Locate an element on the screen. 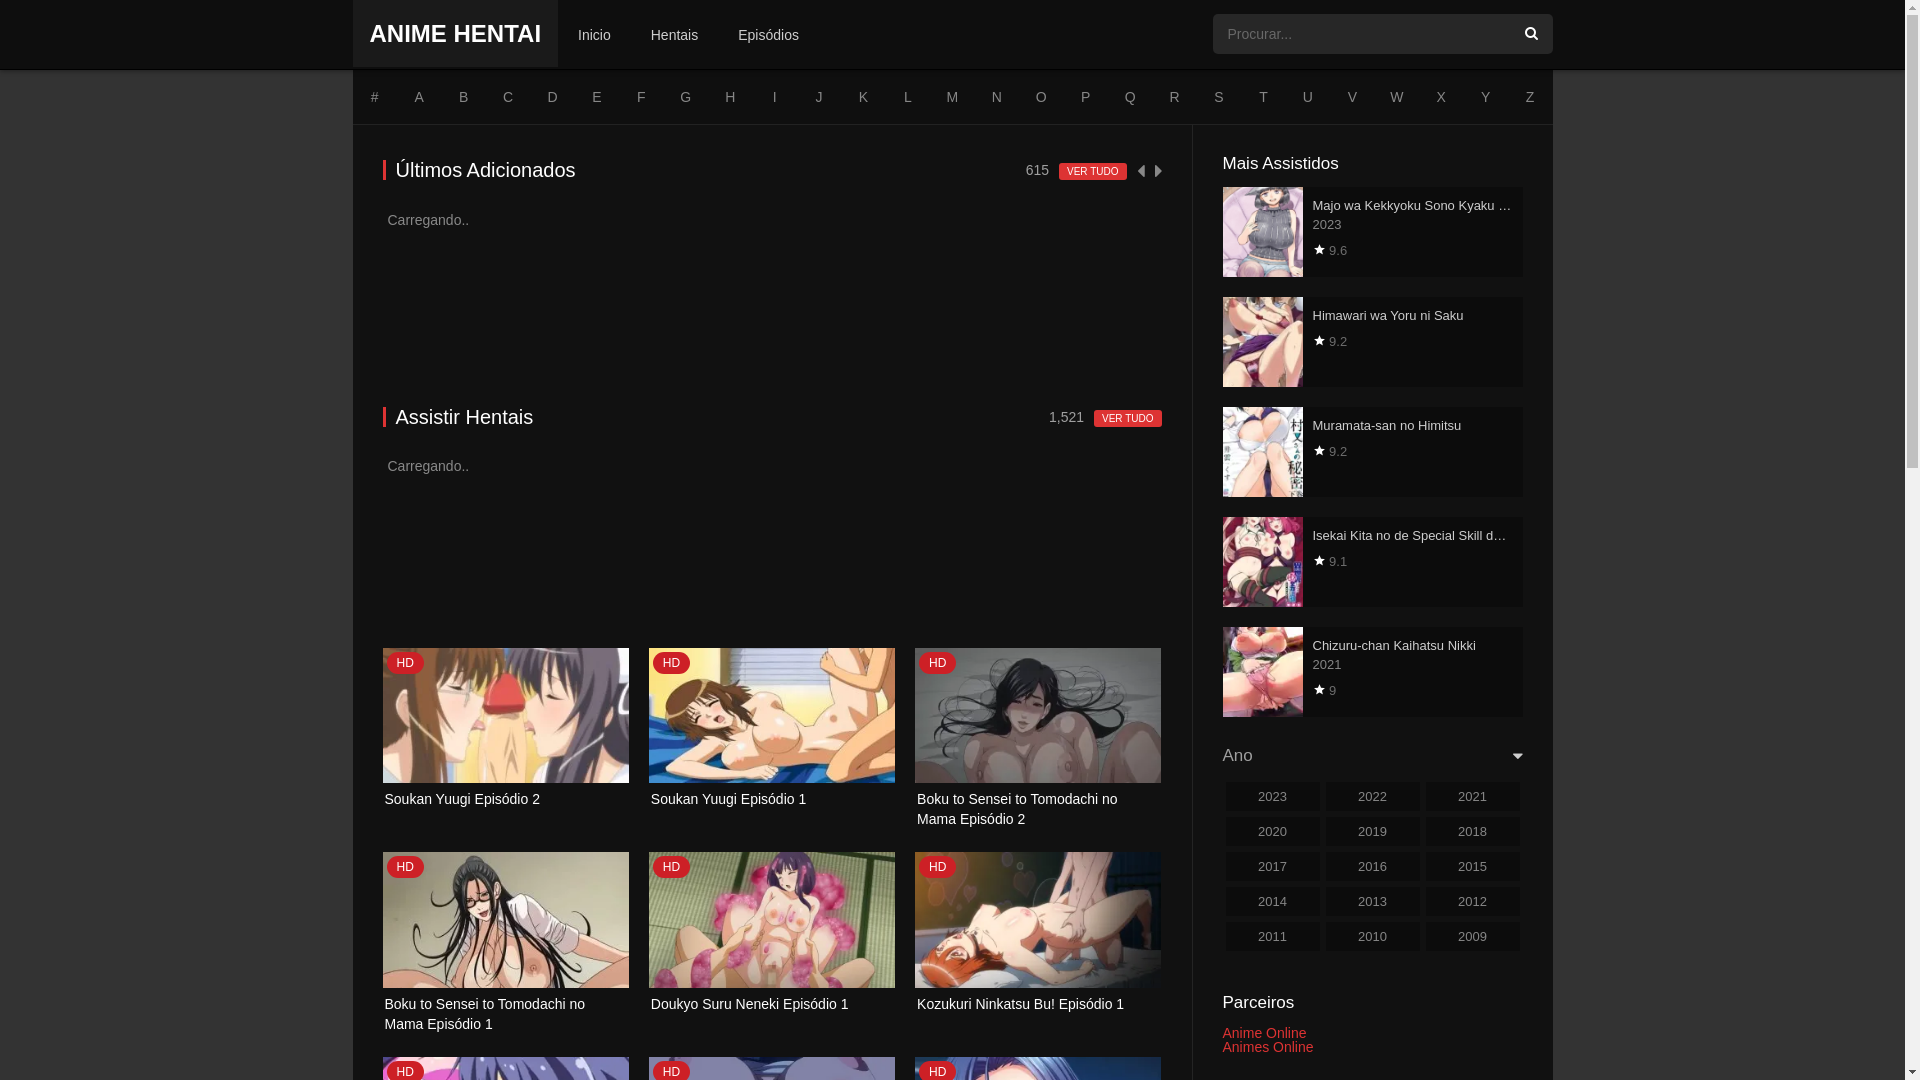  VER TUDO is located at coordinates (1093, 172).